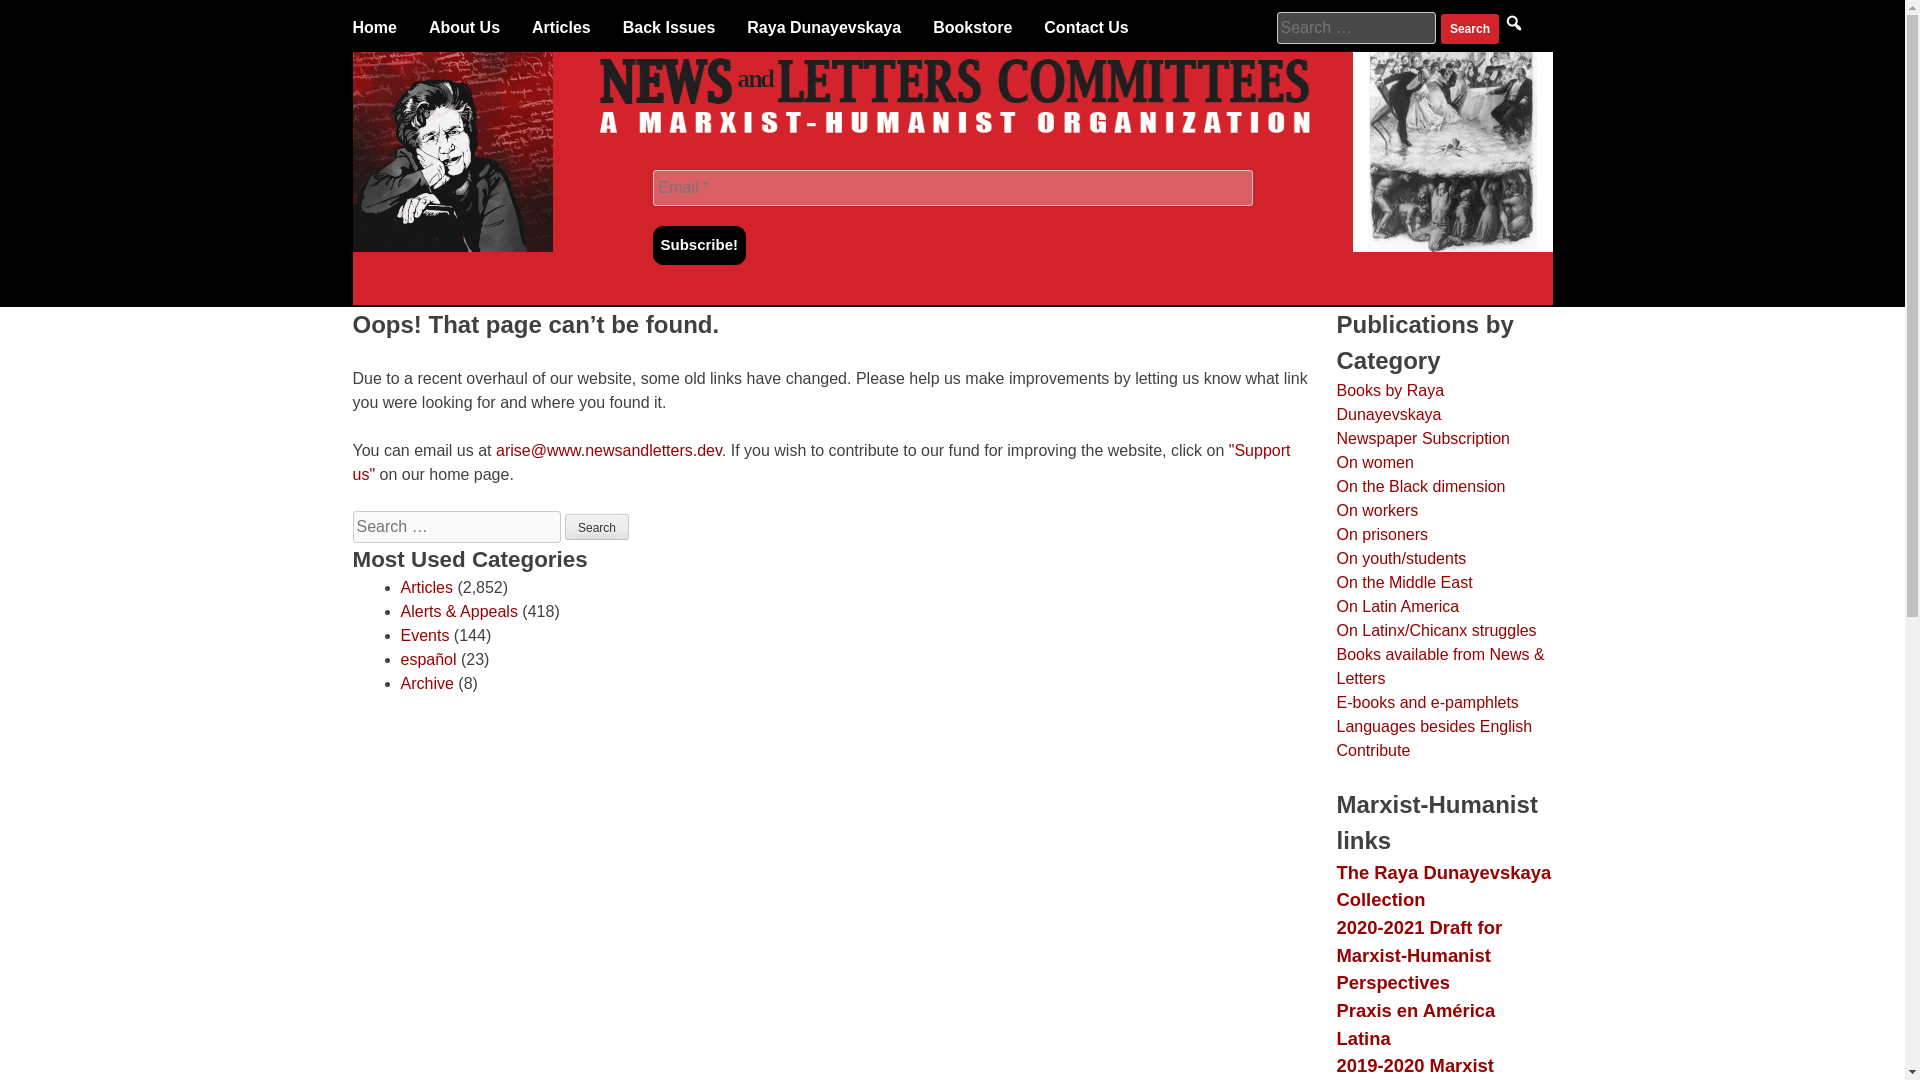 Image resolution: width=1920 pixels, height=1080 pixels. I want to click on Email, so click(952, 188).